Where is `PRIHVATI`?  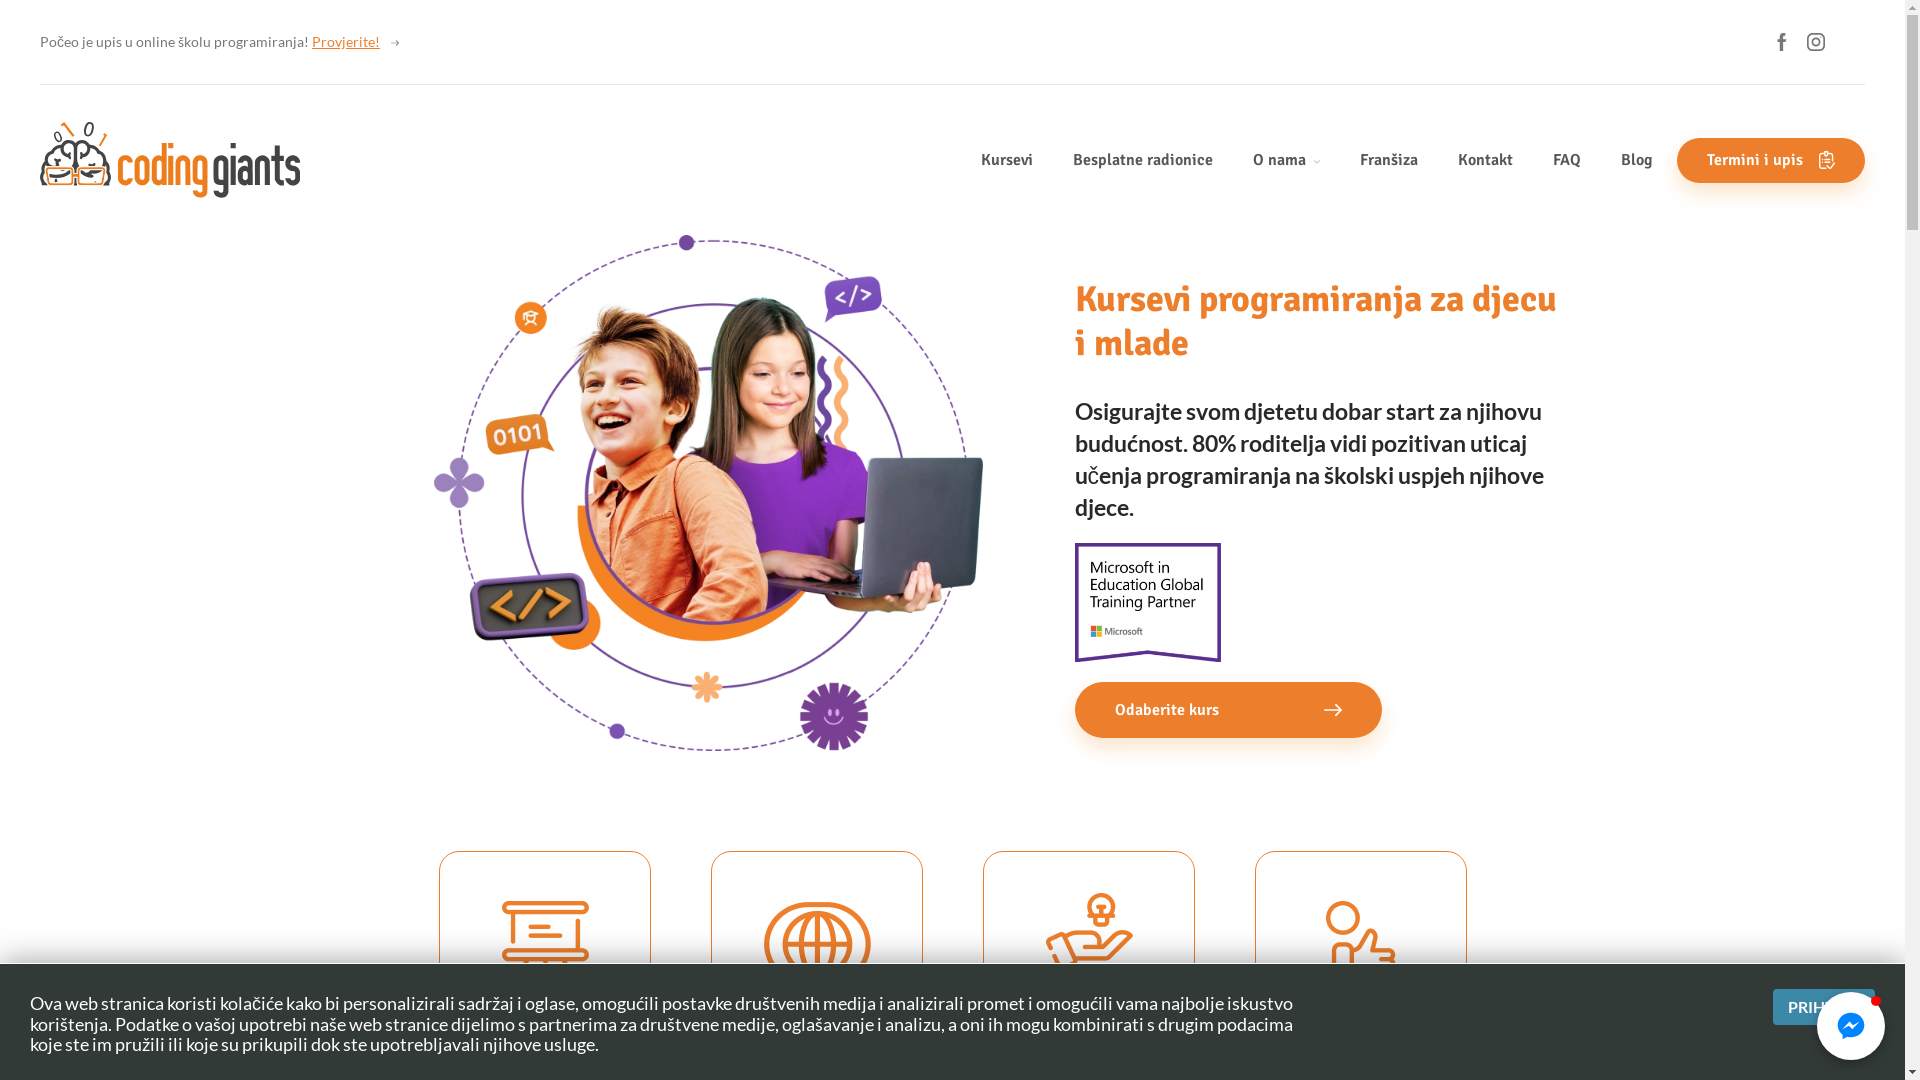 PRIHVATI is located at coordinates (1824, 1007).